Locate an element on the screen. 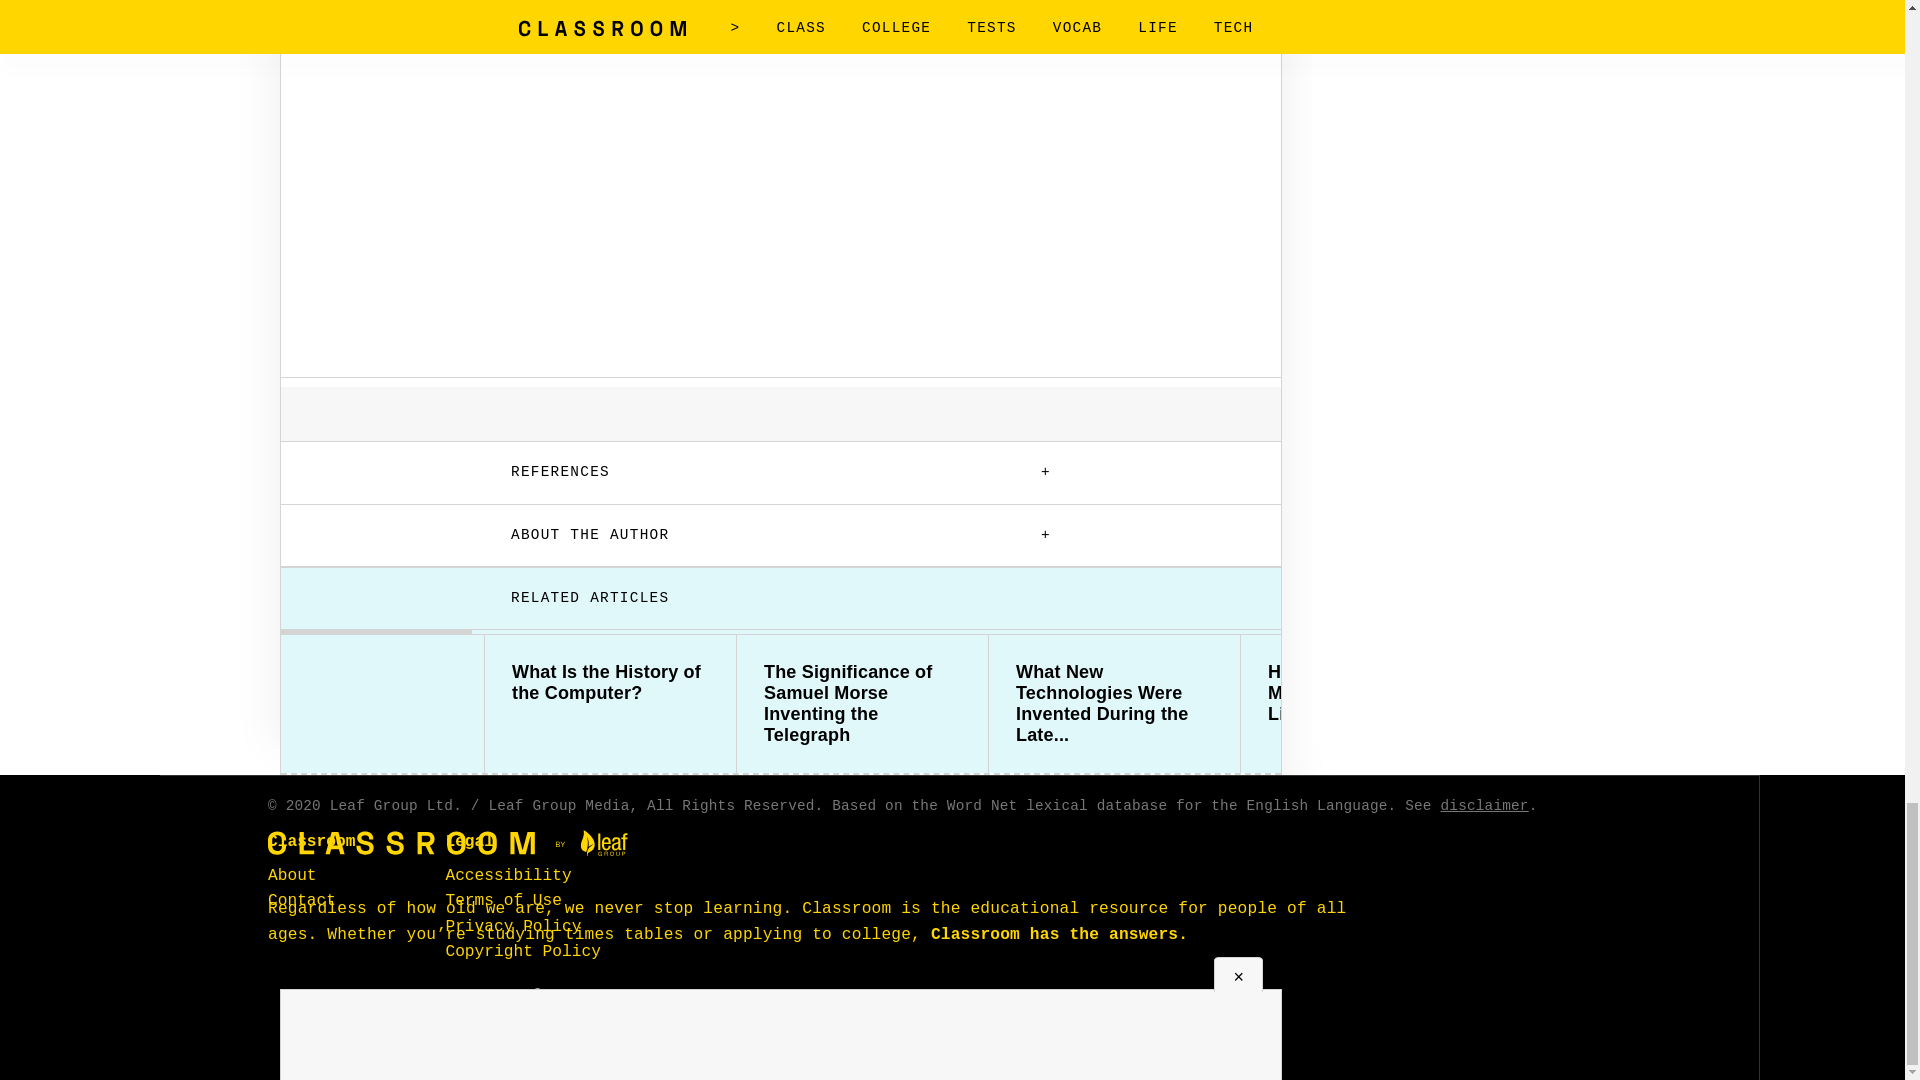 The image size is (1920, 1080). Contact is located at coordinates (302, 901).